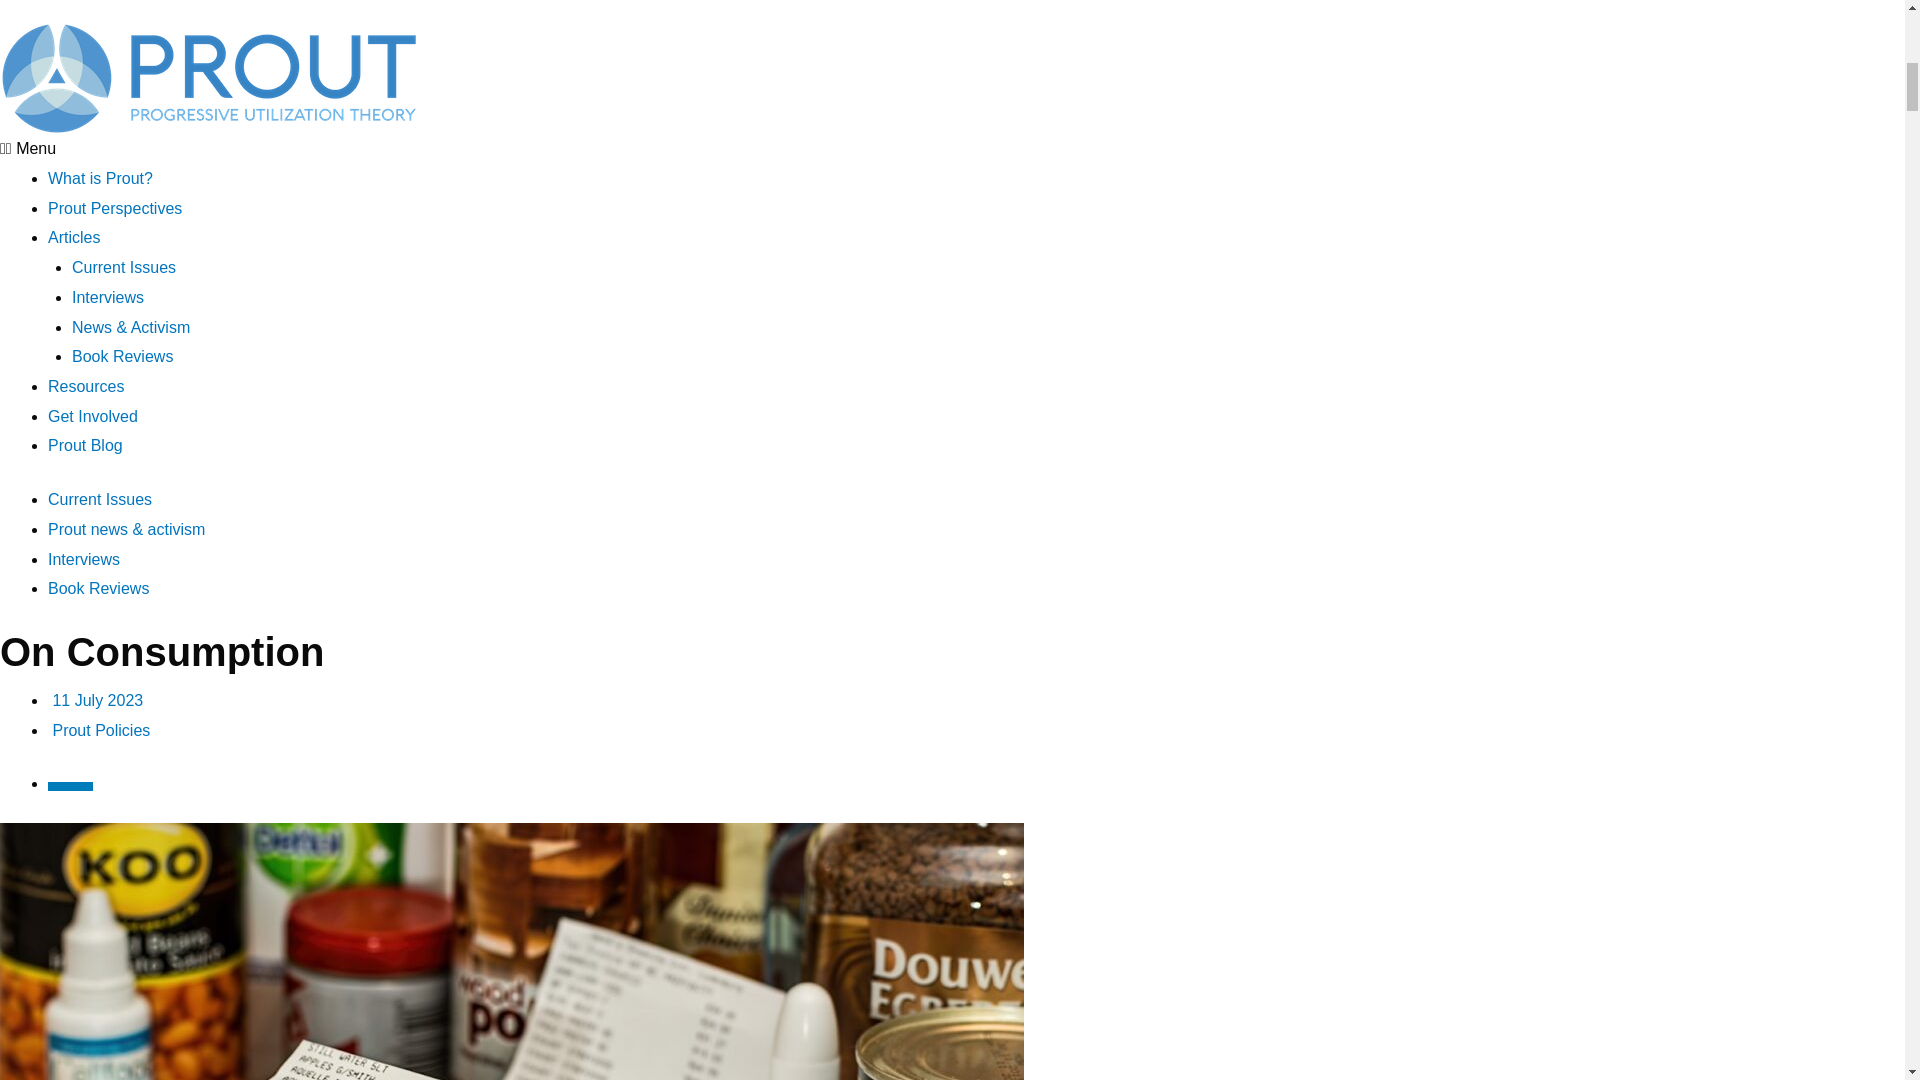 This screenshot has width=1920, height=1080. Describe the element at coordinates (122, 356) in the screenshot. I see `Book Reviews` at that location.